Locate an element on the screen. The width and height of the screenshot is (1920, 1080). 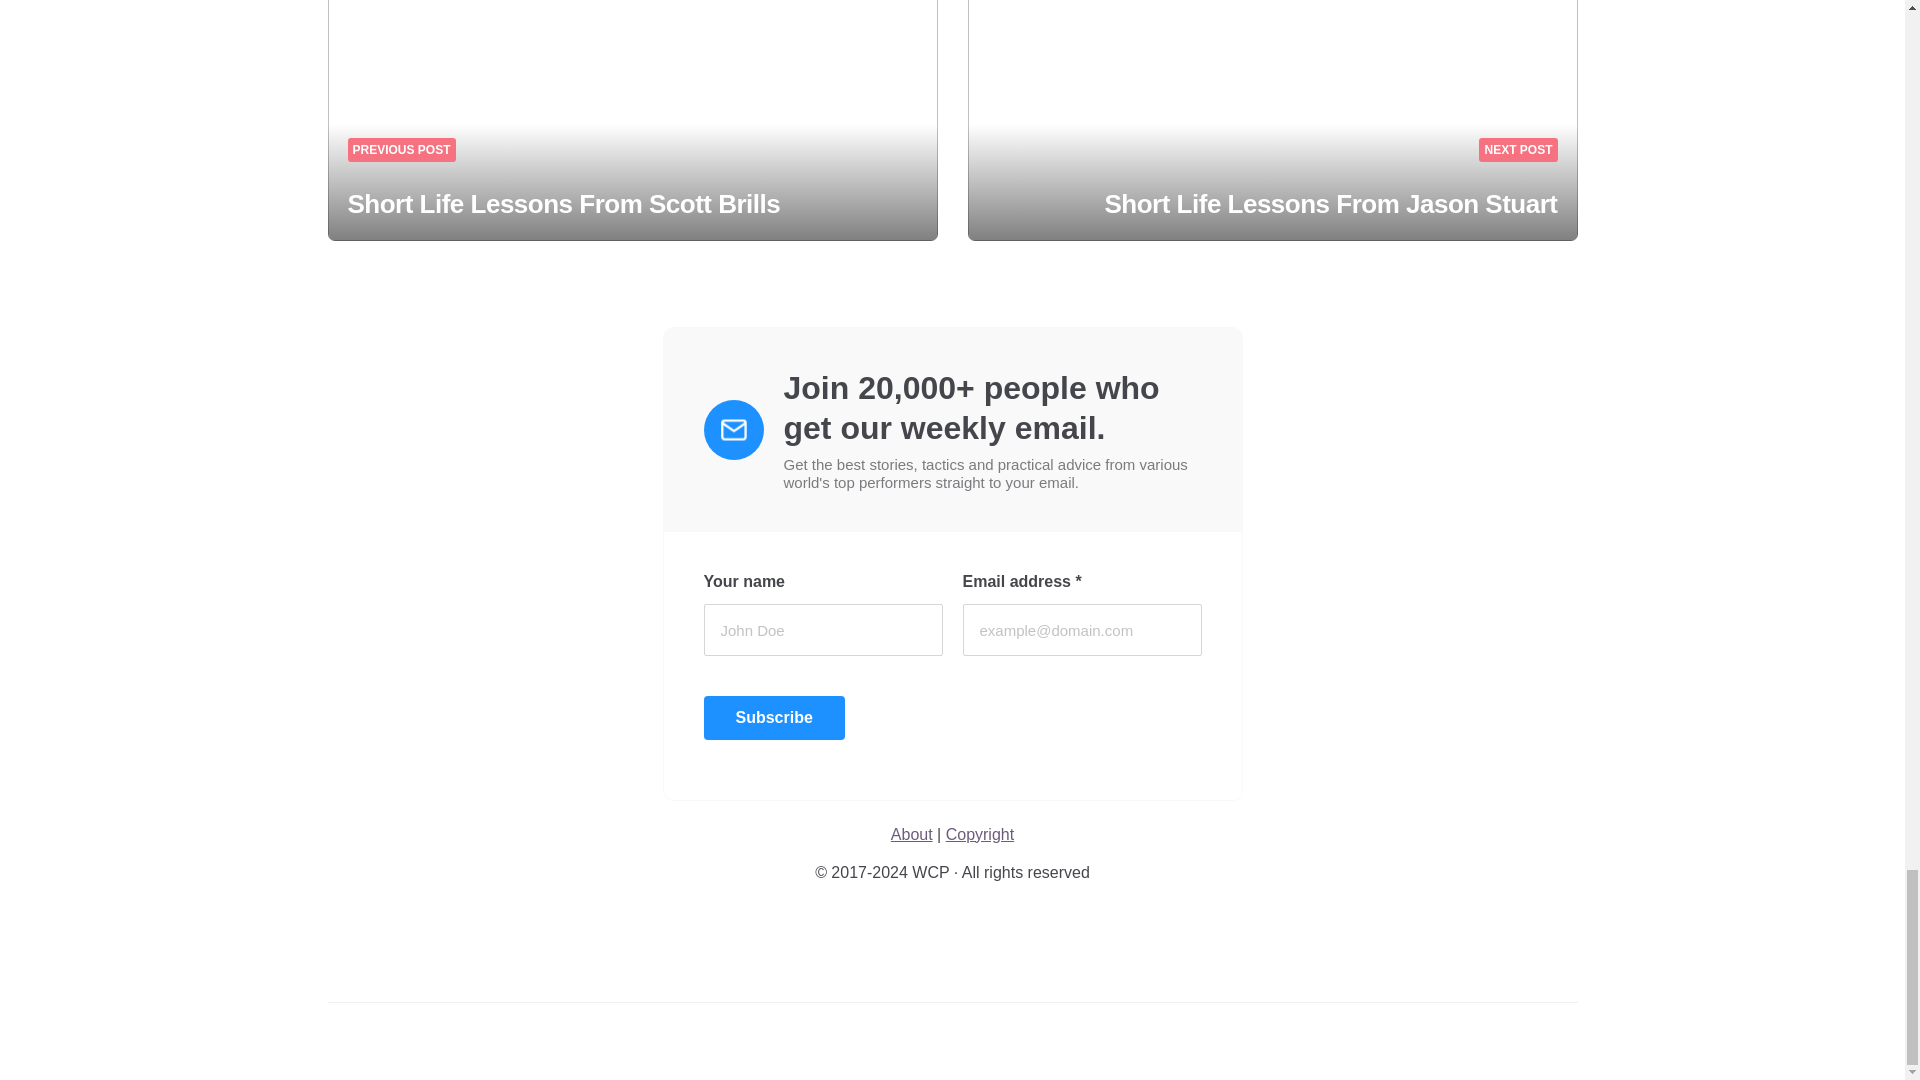
Short Life Lessons From Scott Brills is located at coordinates (564, 204).